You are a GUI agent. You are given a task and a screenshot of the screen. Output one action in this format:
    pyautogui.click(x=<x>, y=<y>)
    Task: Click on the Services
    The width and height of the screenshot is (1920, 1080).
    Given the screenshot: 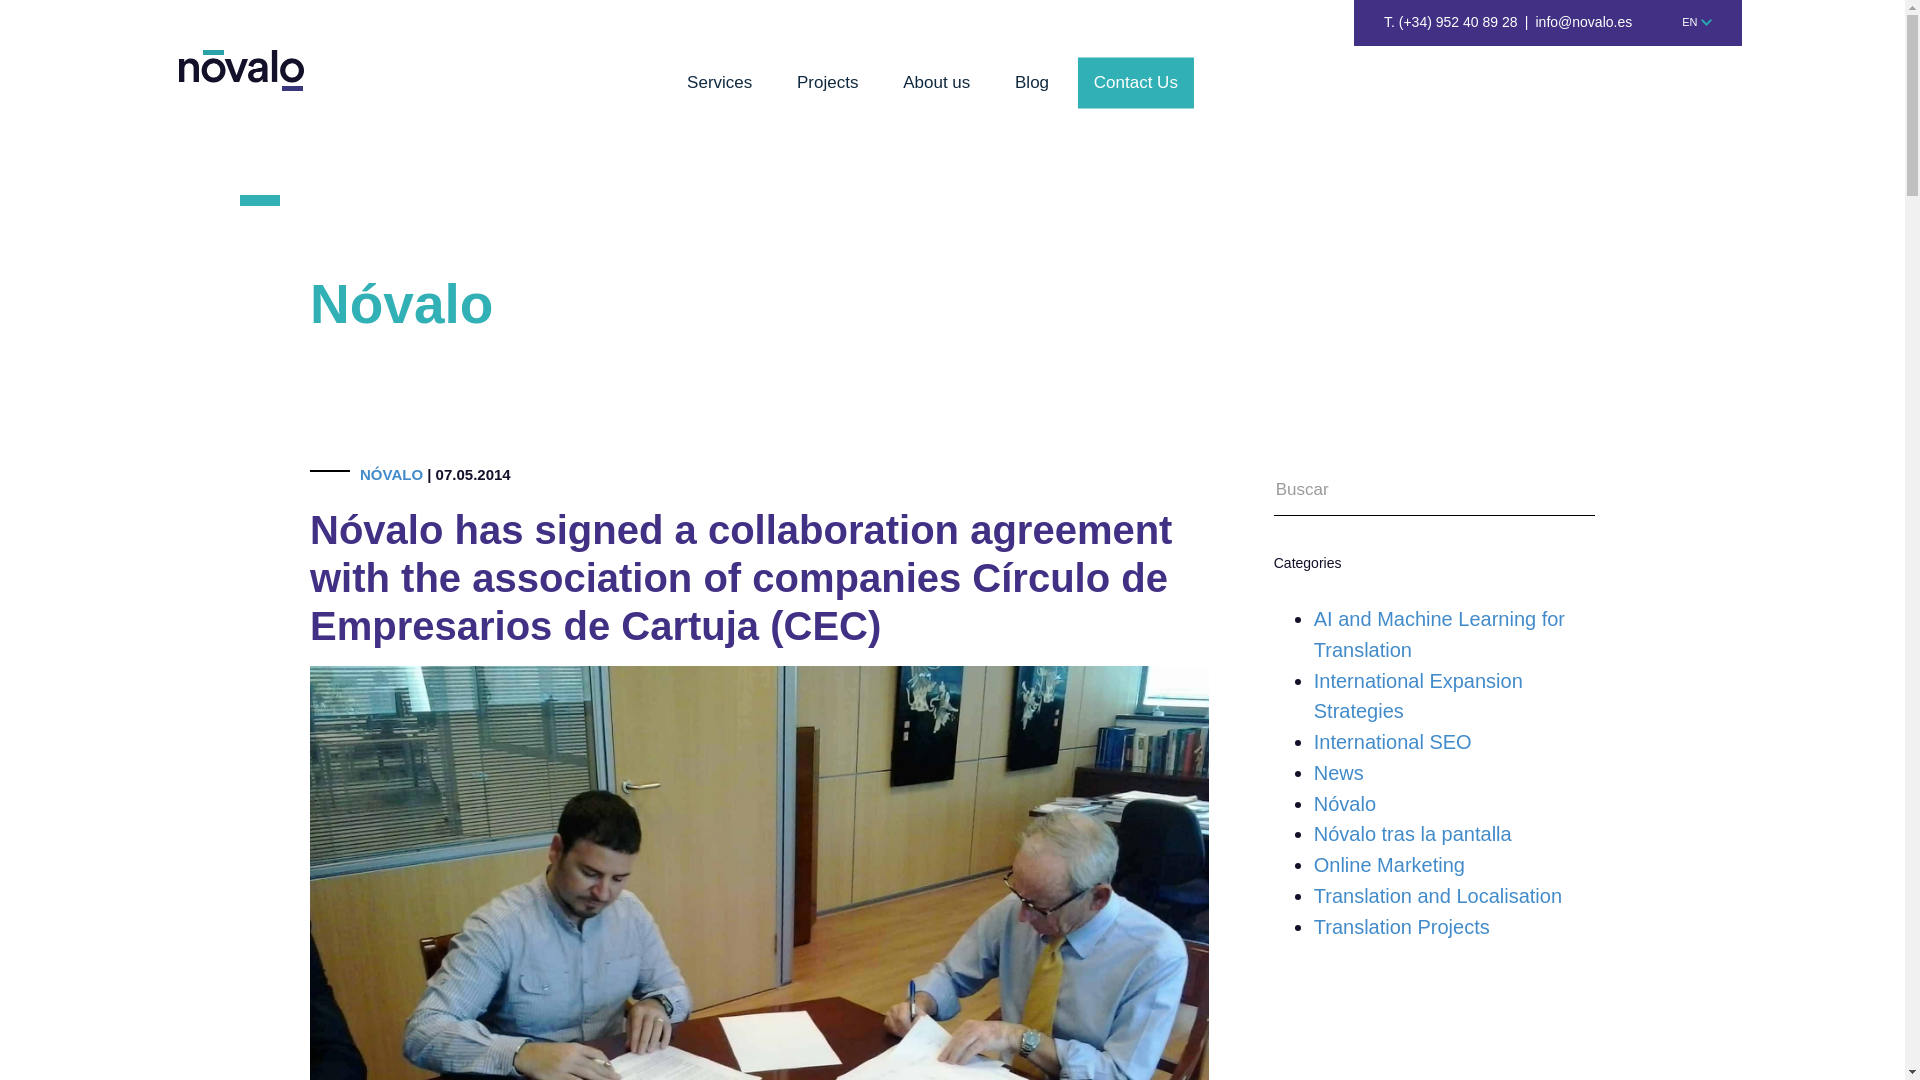 What is the action you would take?
    pyautogui.click(x=720, y=88)
    